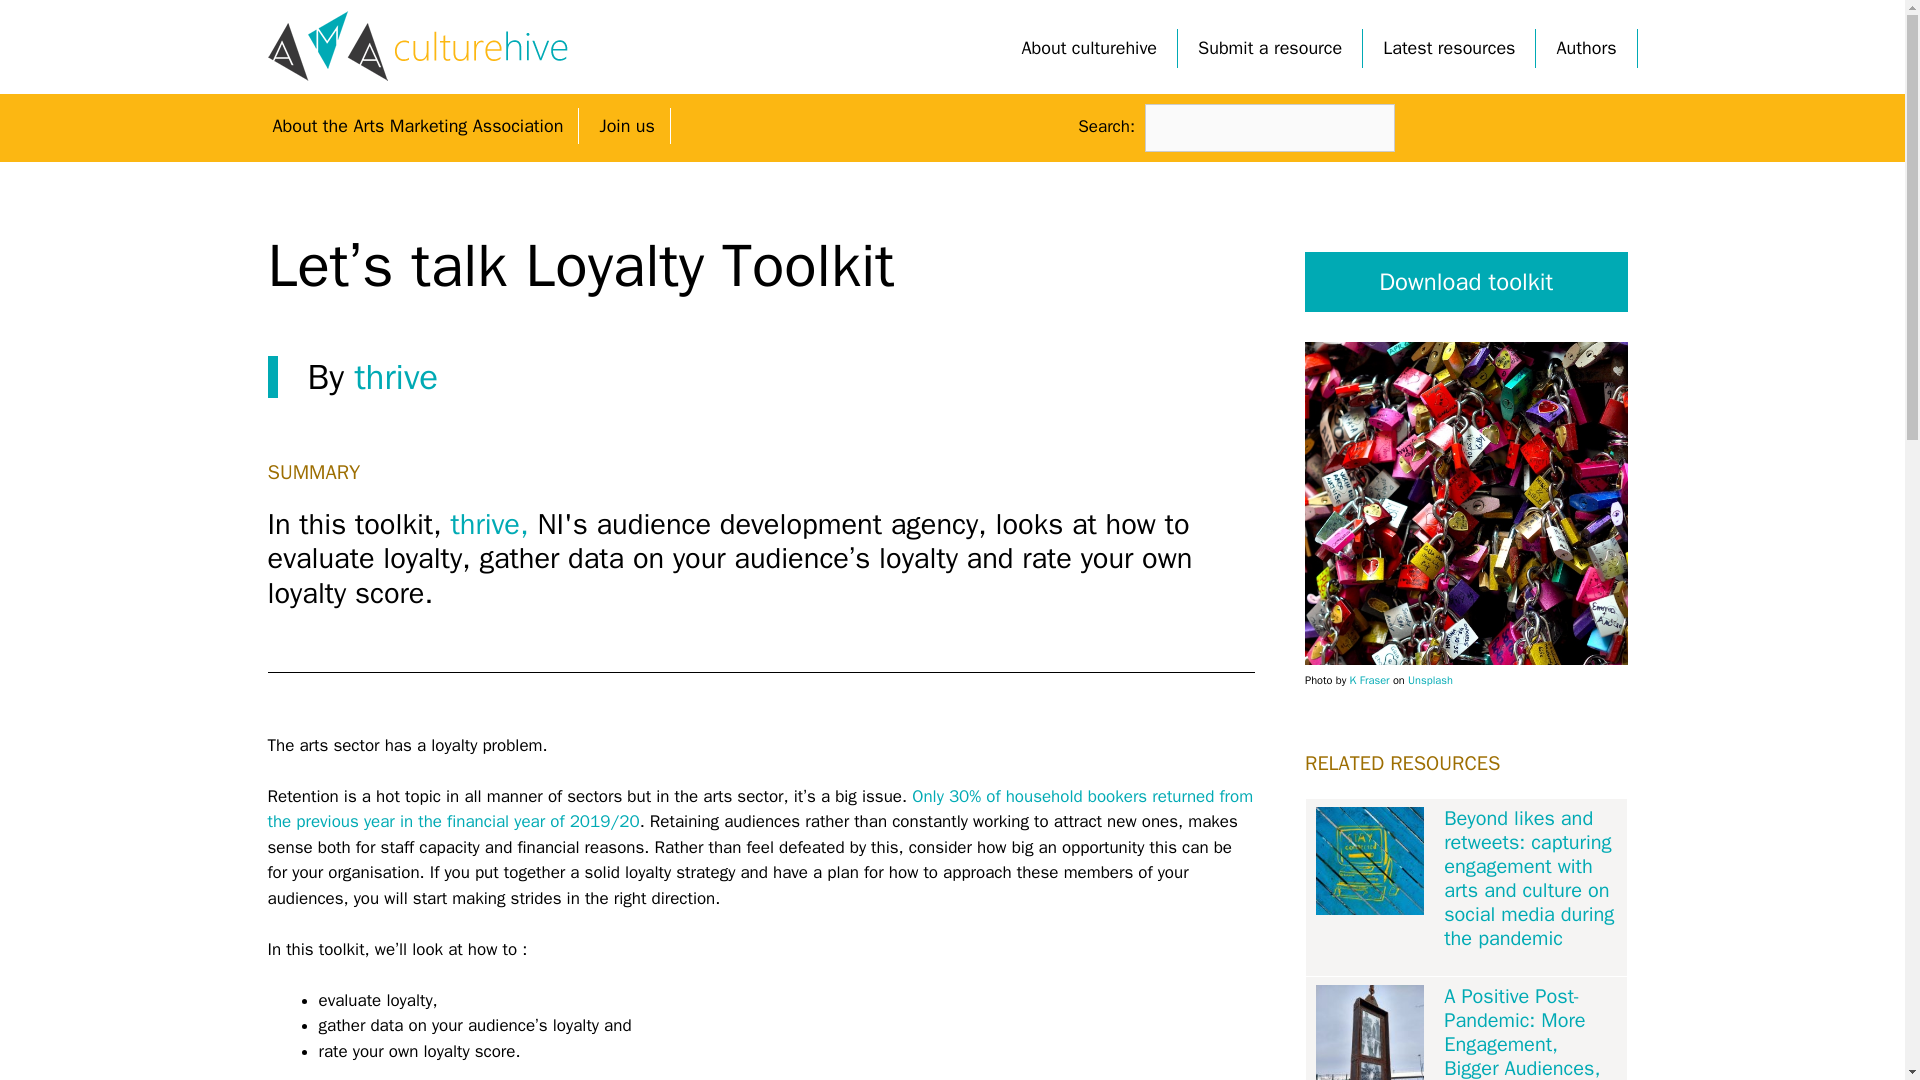 The width and height of the screenshot is (1920, 1080). What do you see at coordinates (1270, 48) in the screenshot?
I see `Submit a resource` at bounding box center [1270, 48].